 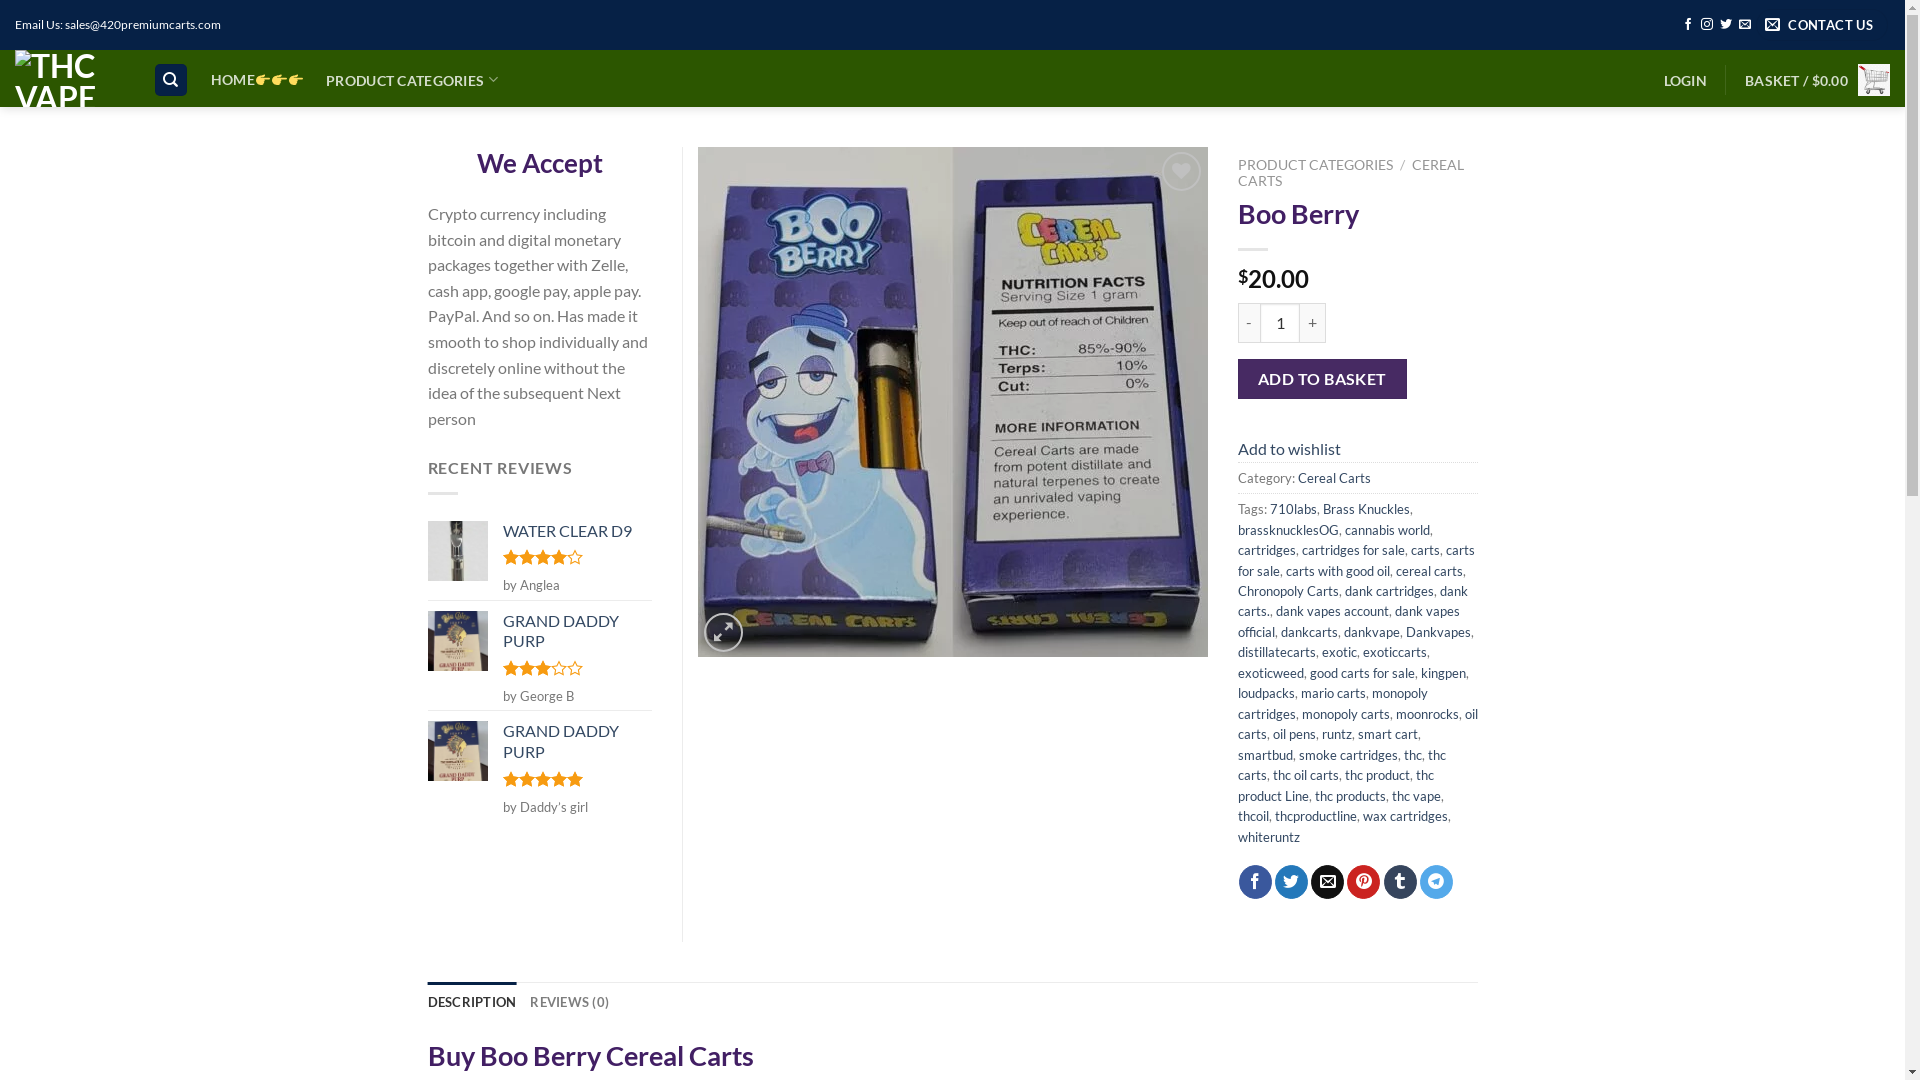 What do you see at coordinates (1416, 796) in the screenshot?
I see `thc vape` at bounding box center [1416, 796].